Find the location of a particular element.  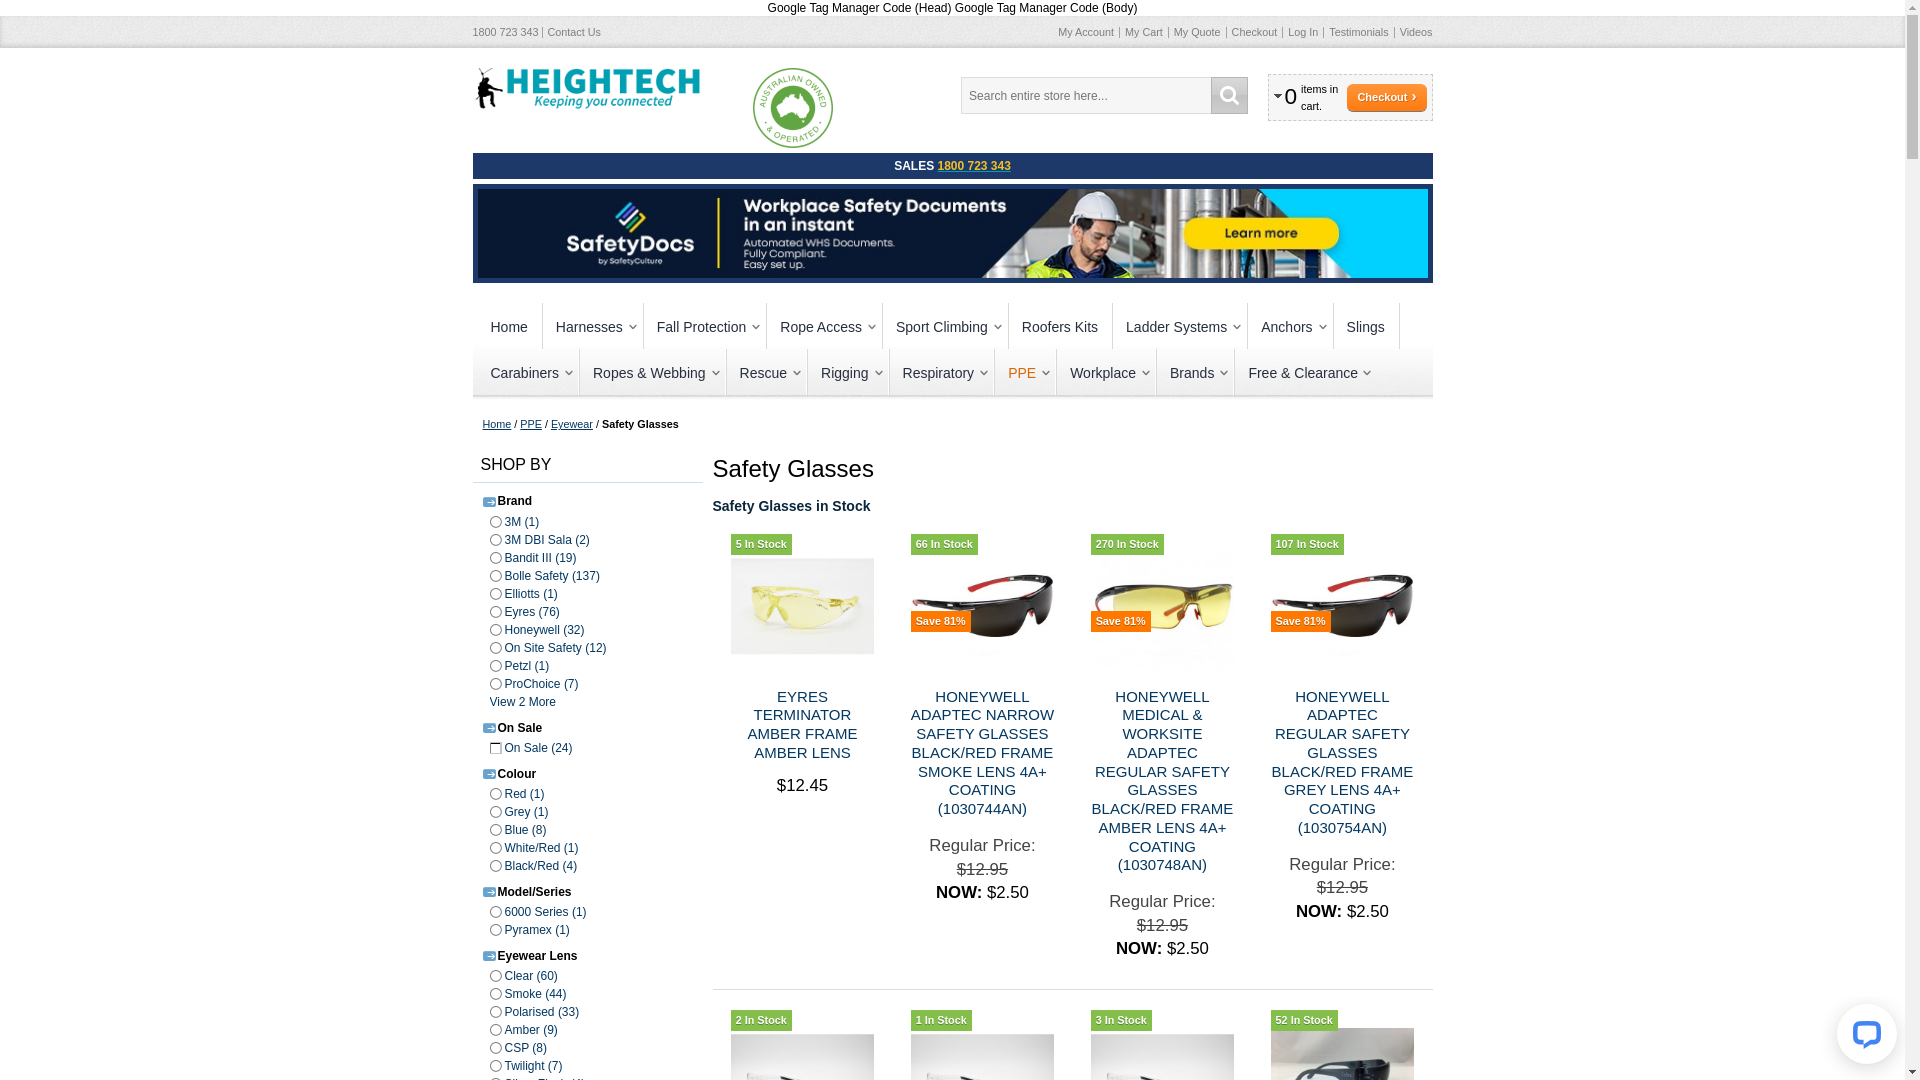

Free & Clearance is located at coordinates (1306, 372).